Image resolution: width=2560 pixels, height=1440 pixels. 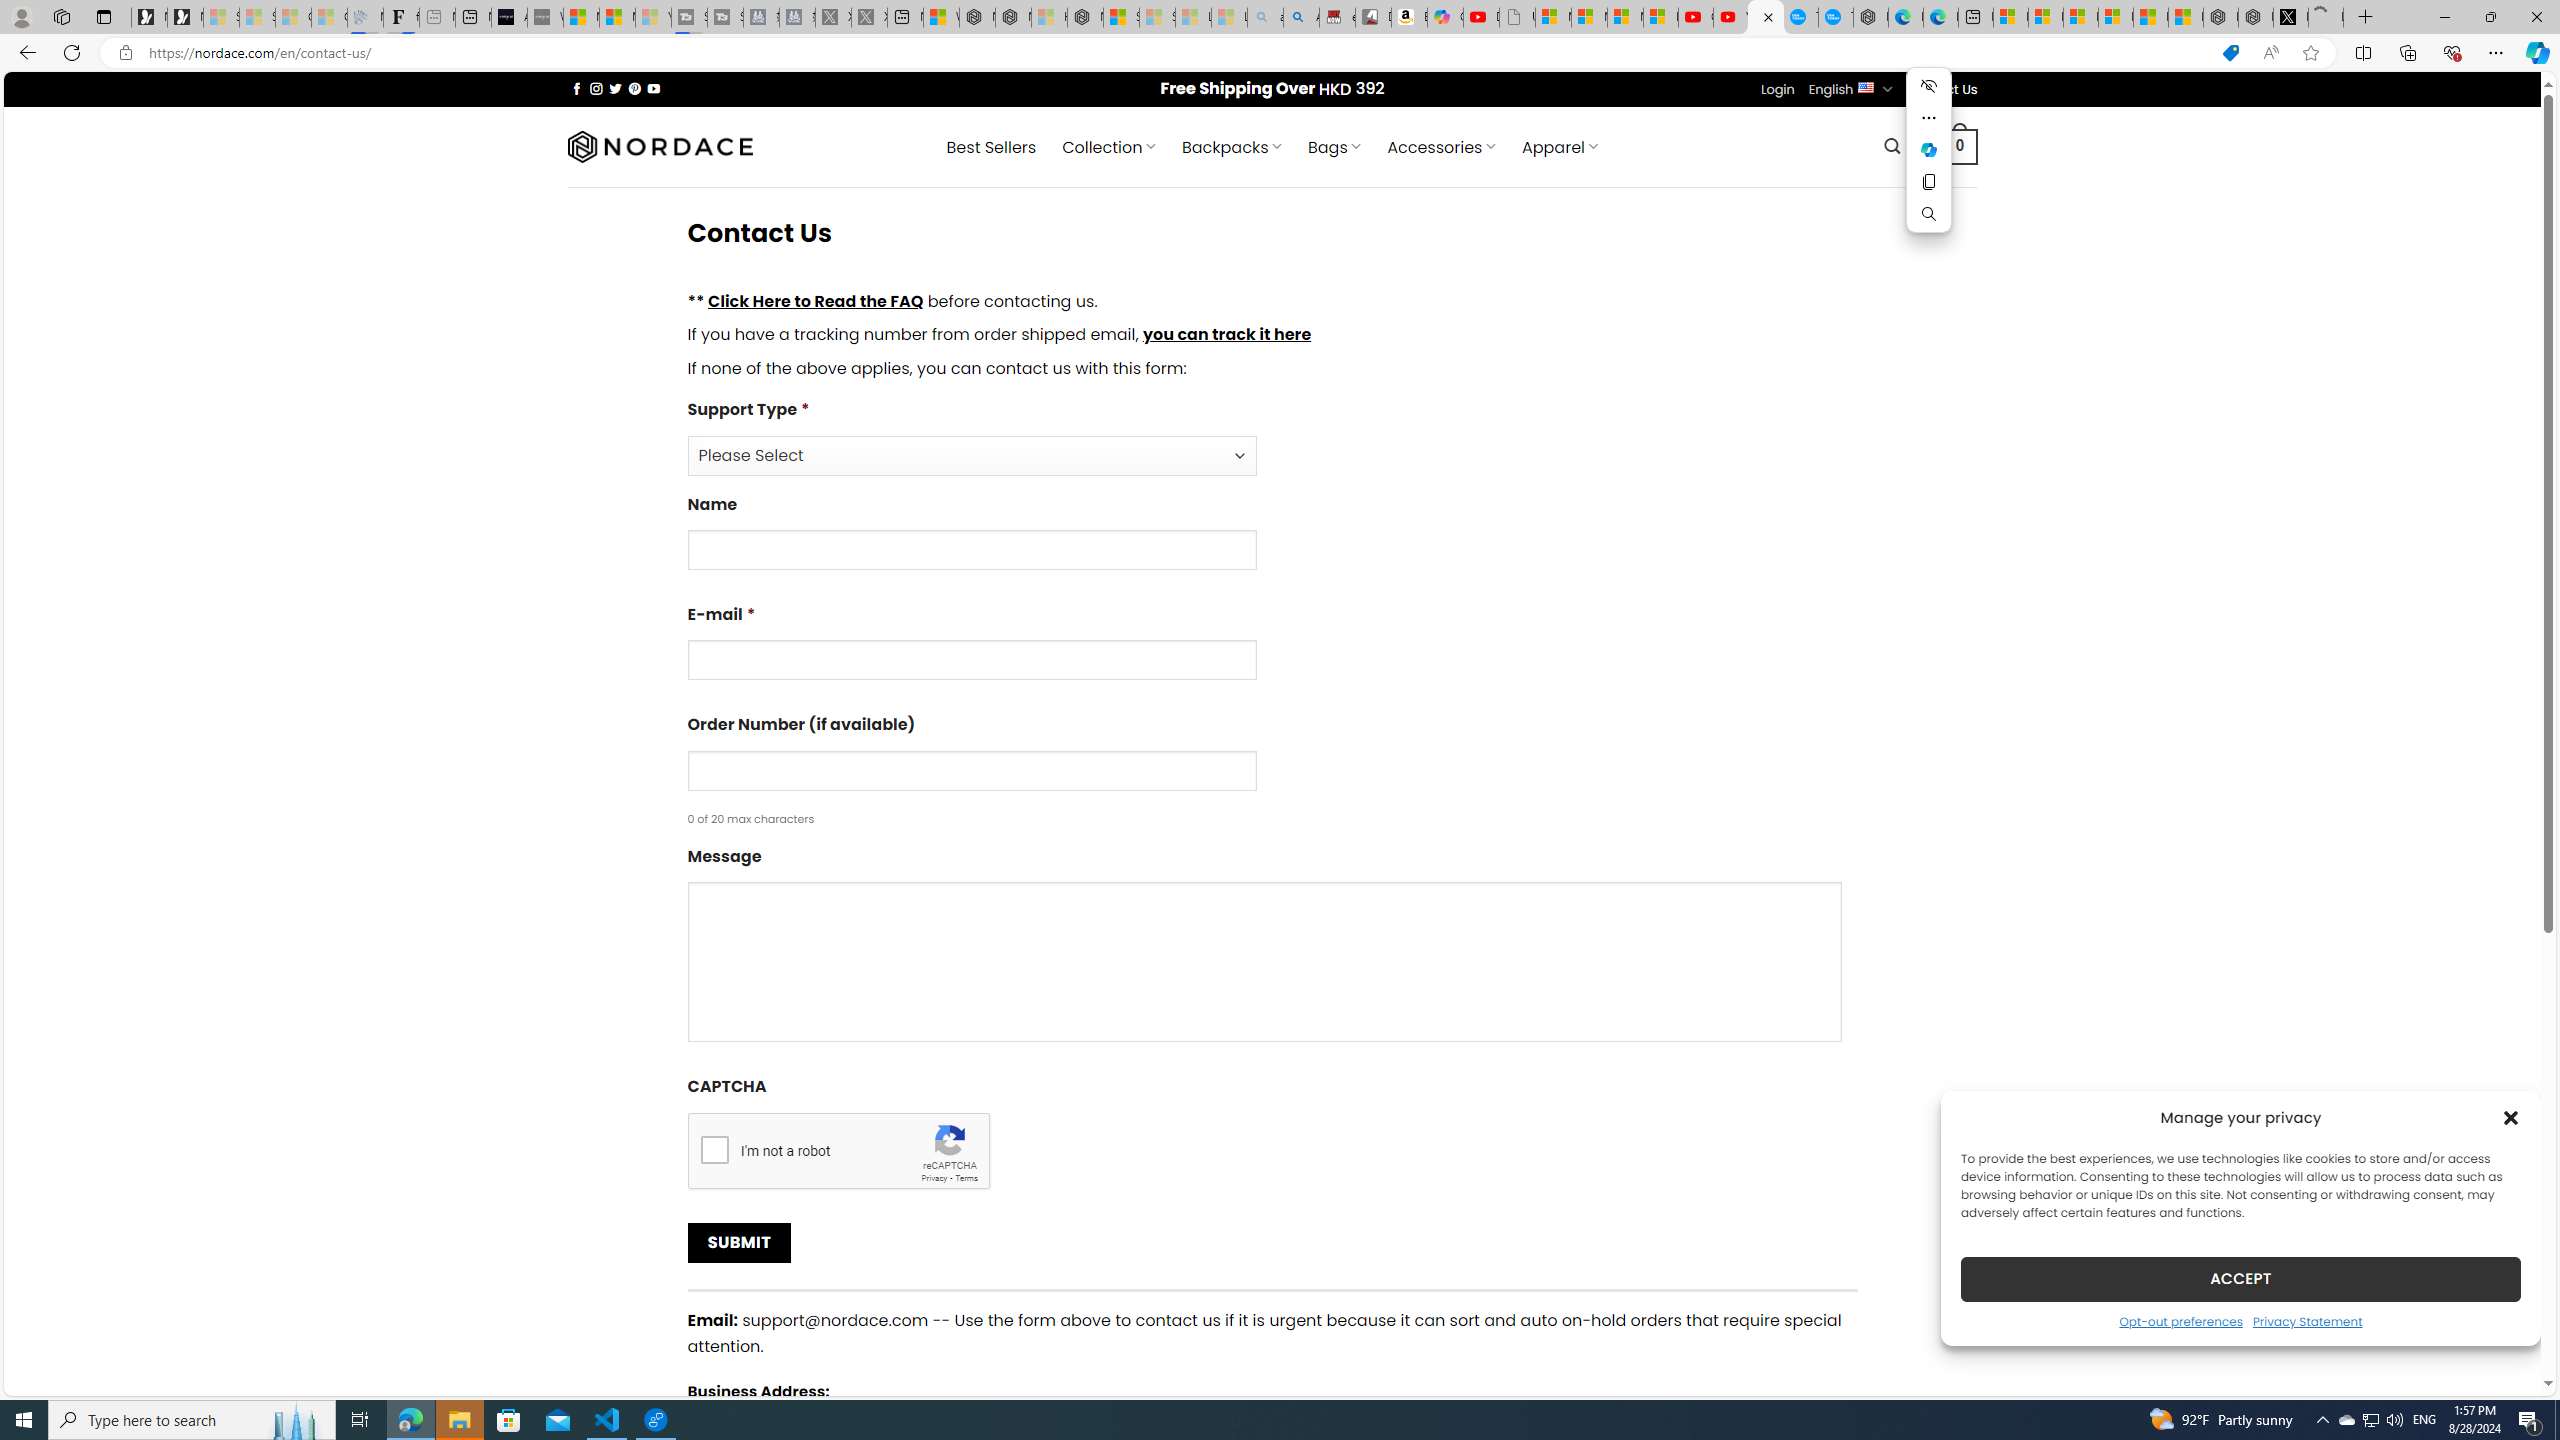 I want to click on E-mail*, so click(x=1272, y=648).